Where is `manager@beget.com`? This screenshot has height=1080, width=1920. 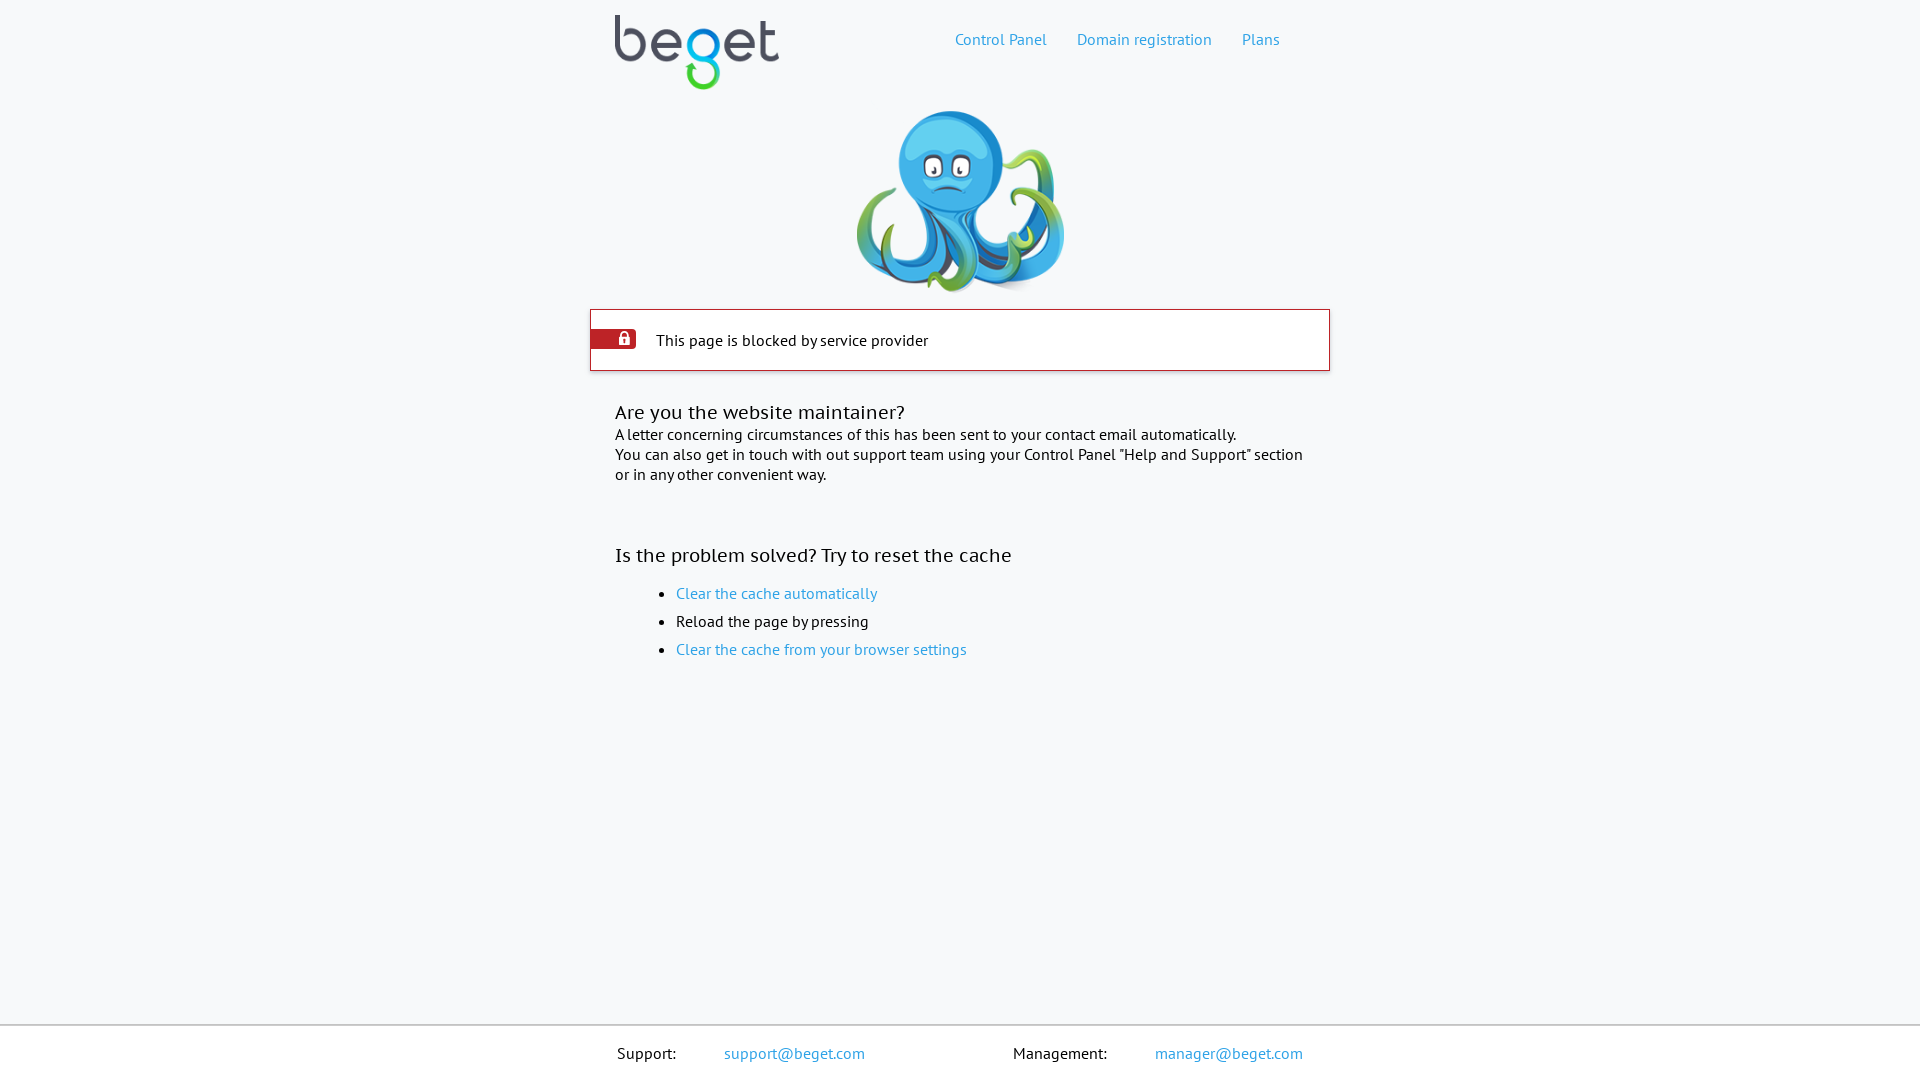
manager@beget.com is located at coordinates (1229, 1053).